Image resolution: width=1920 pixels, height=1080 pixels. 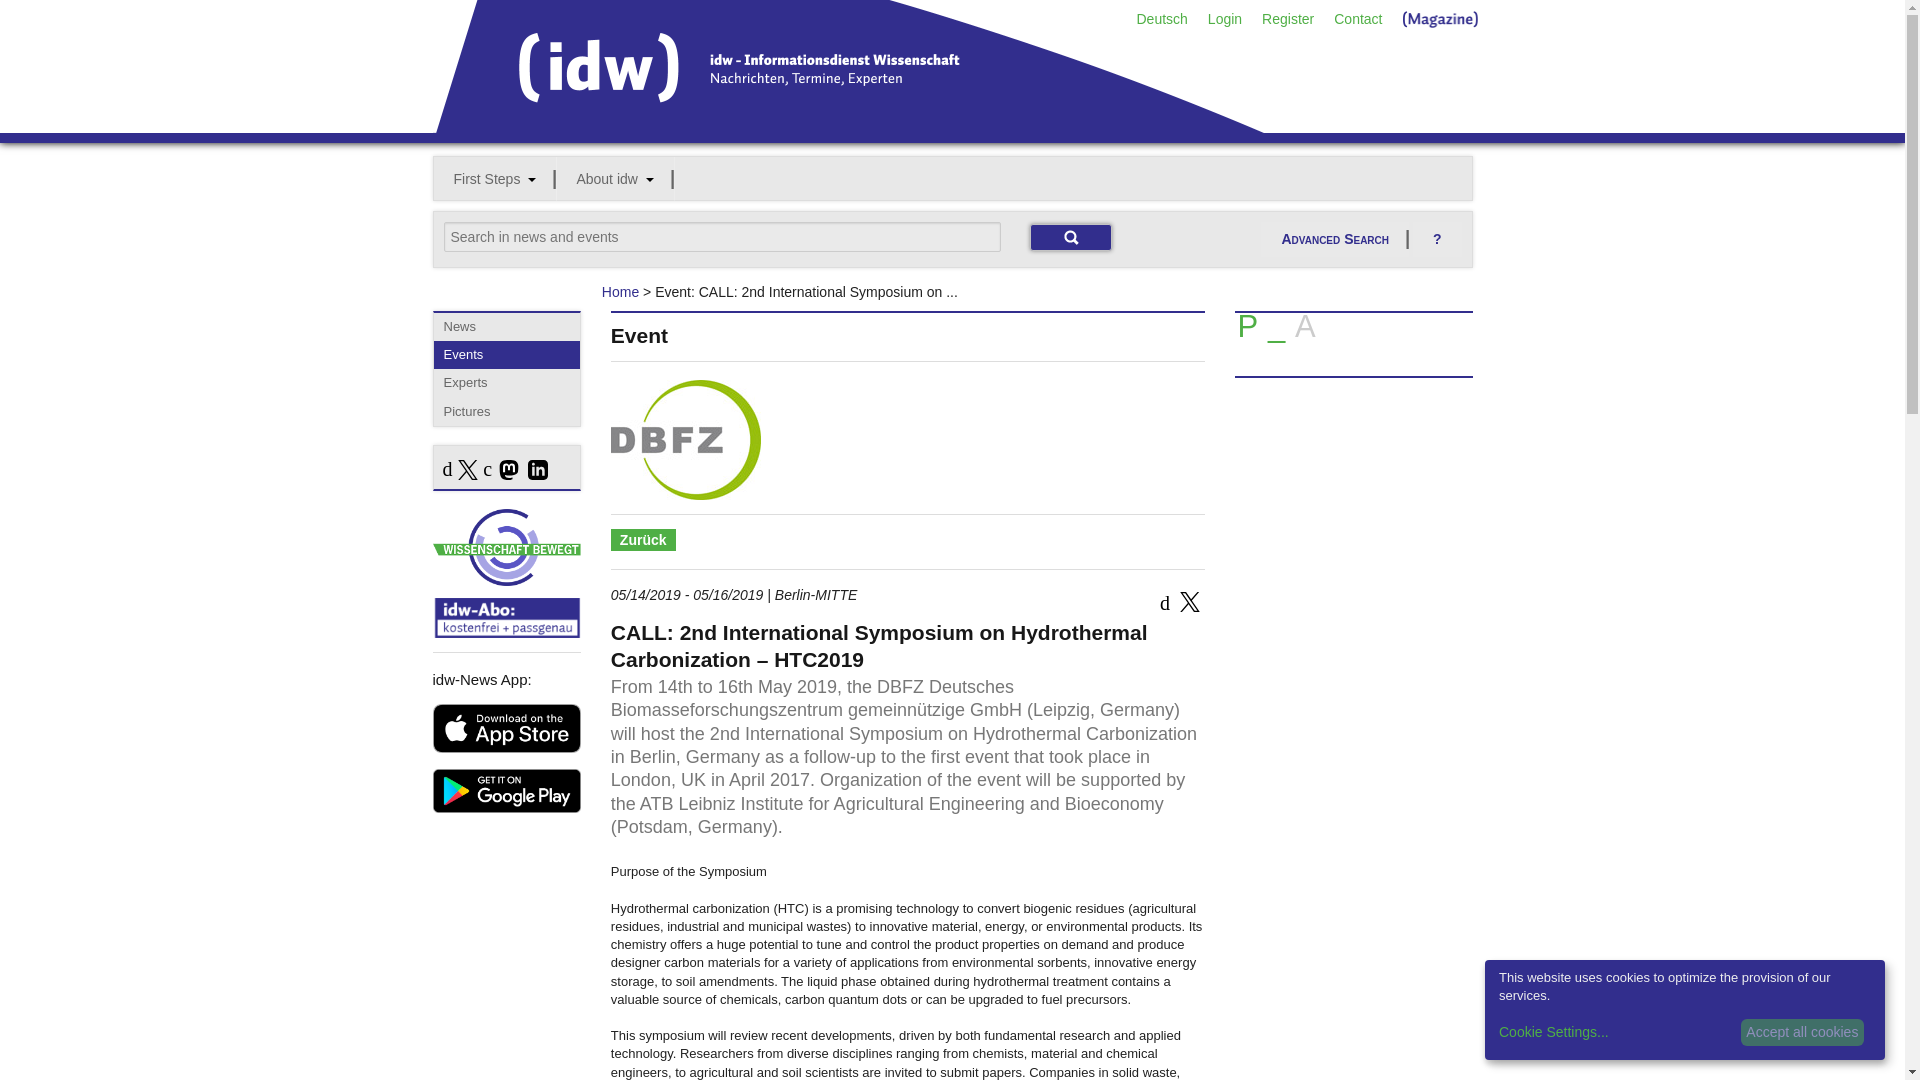 I want to click on Login, so click(x=1224, y=18).